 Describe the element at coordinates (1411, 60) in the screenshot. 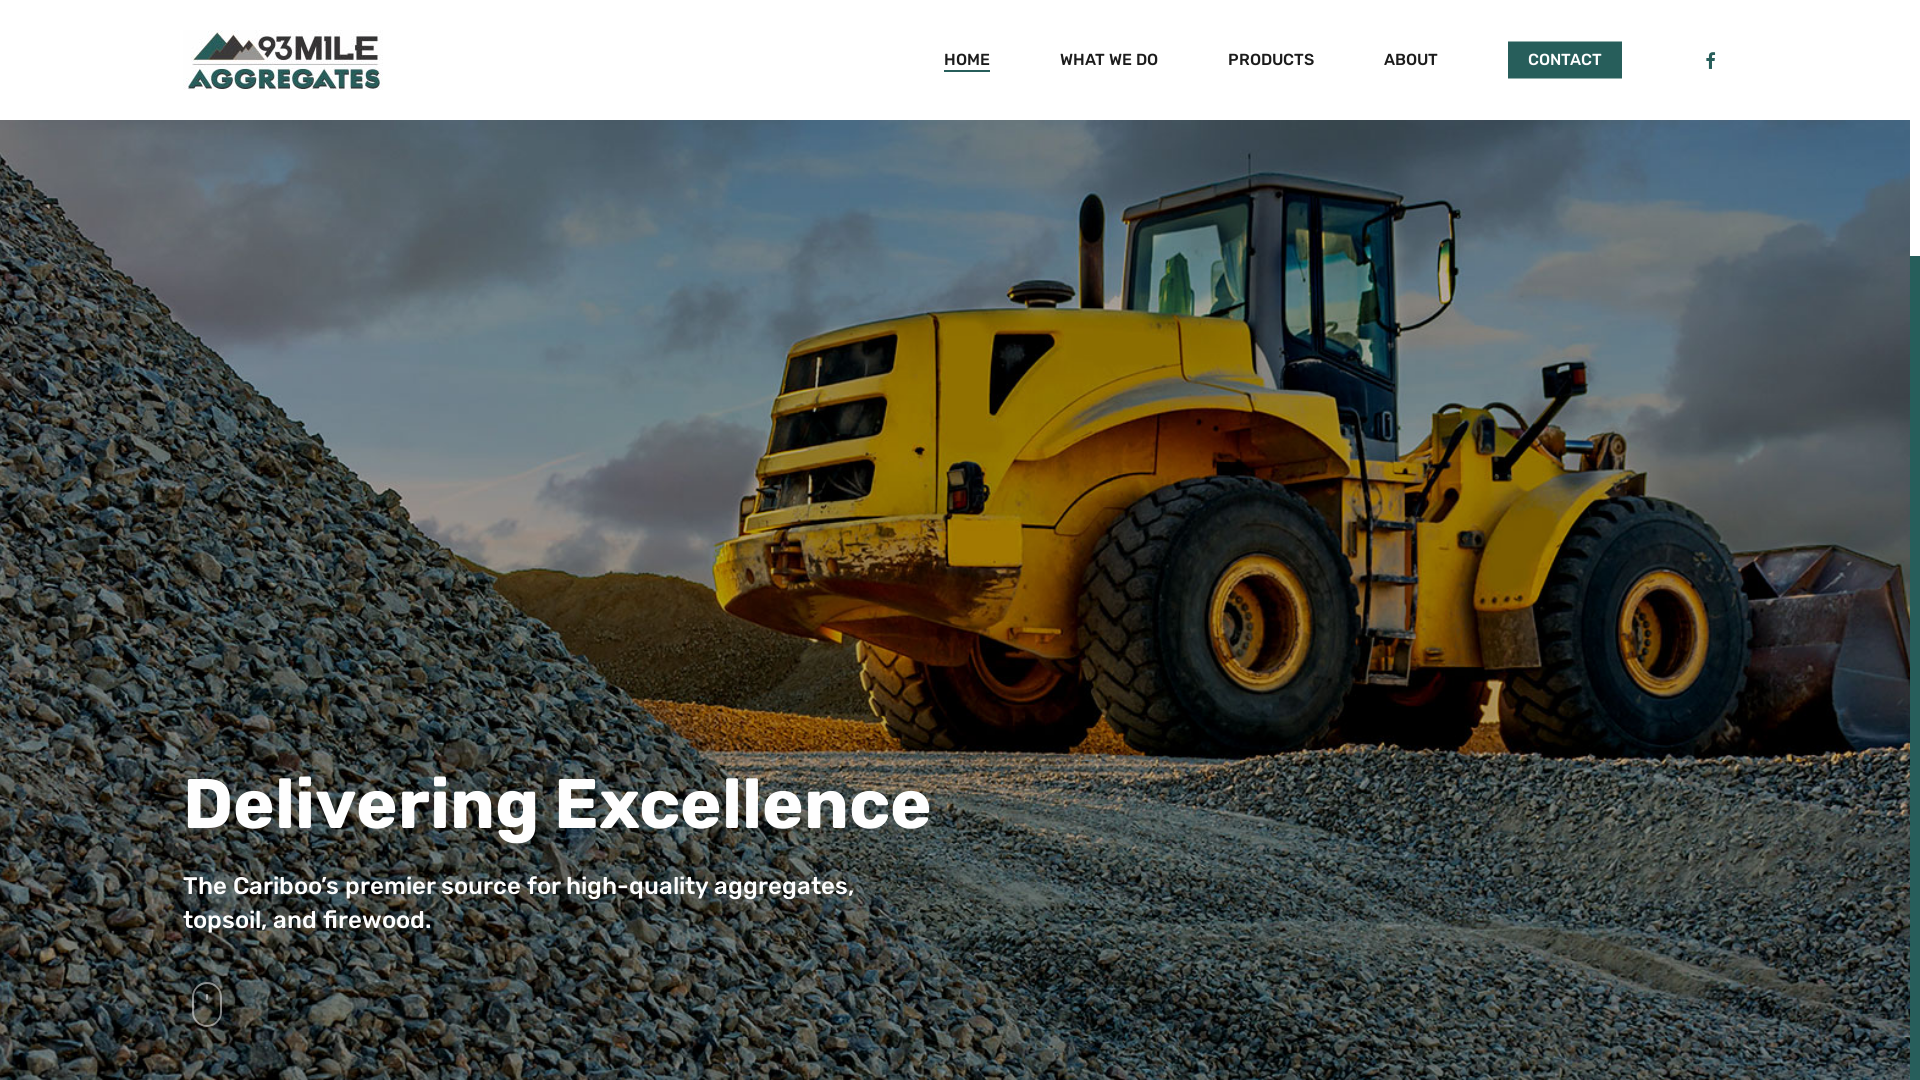

I see `ABOUT` at that location.